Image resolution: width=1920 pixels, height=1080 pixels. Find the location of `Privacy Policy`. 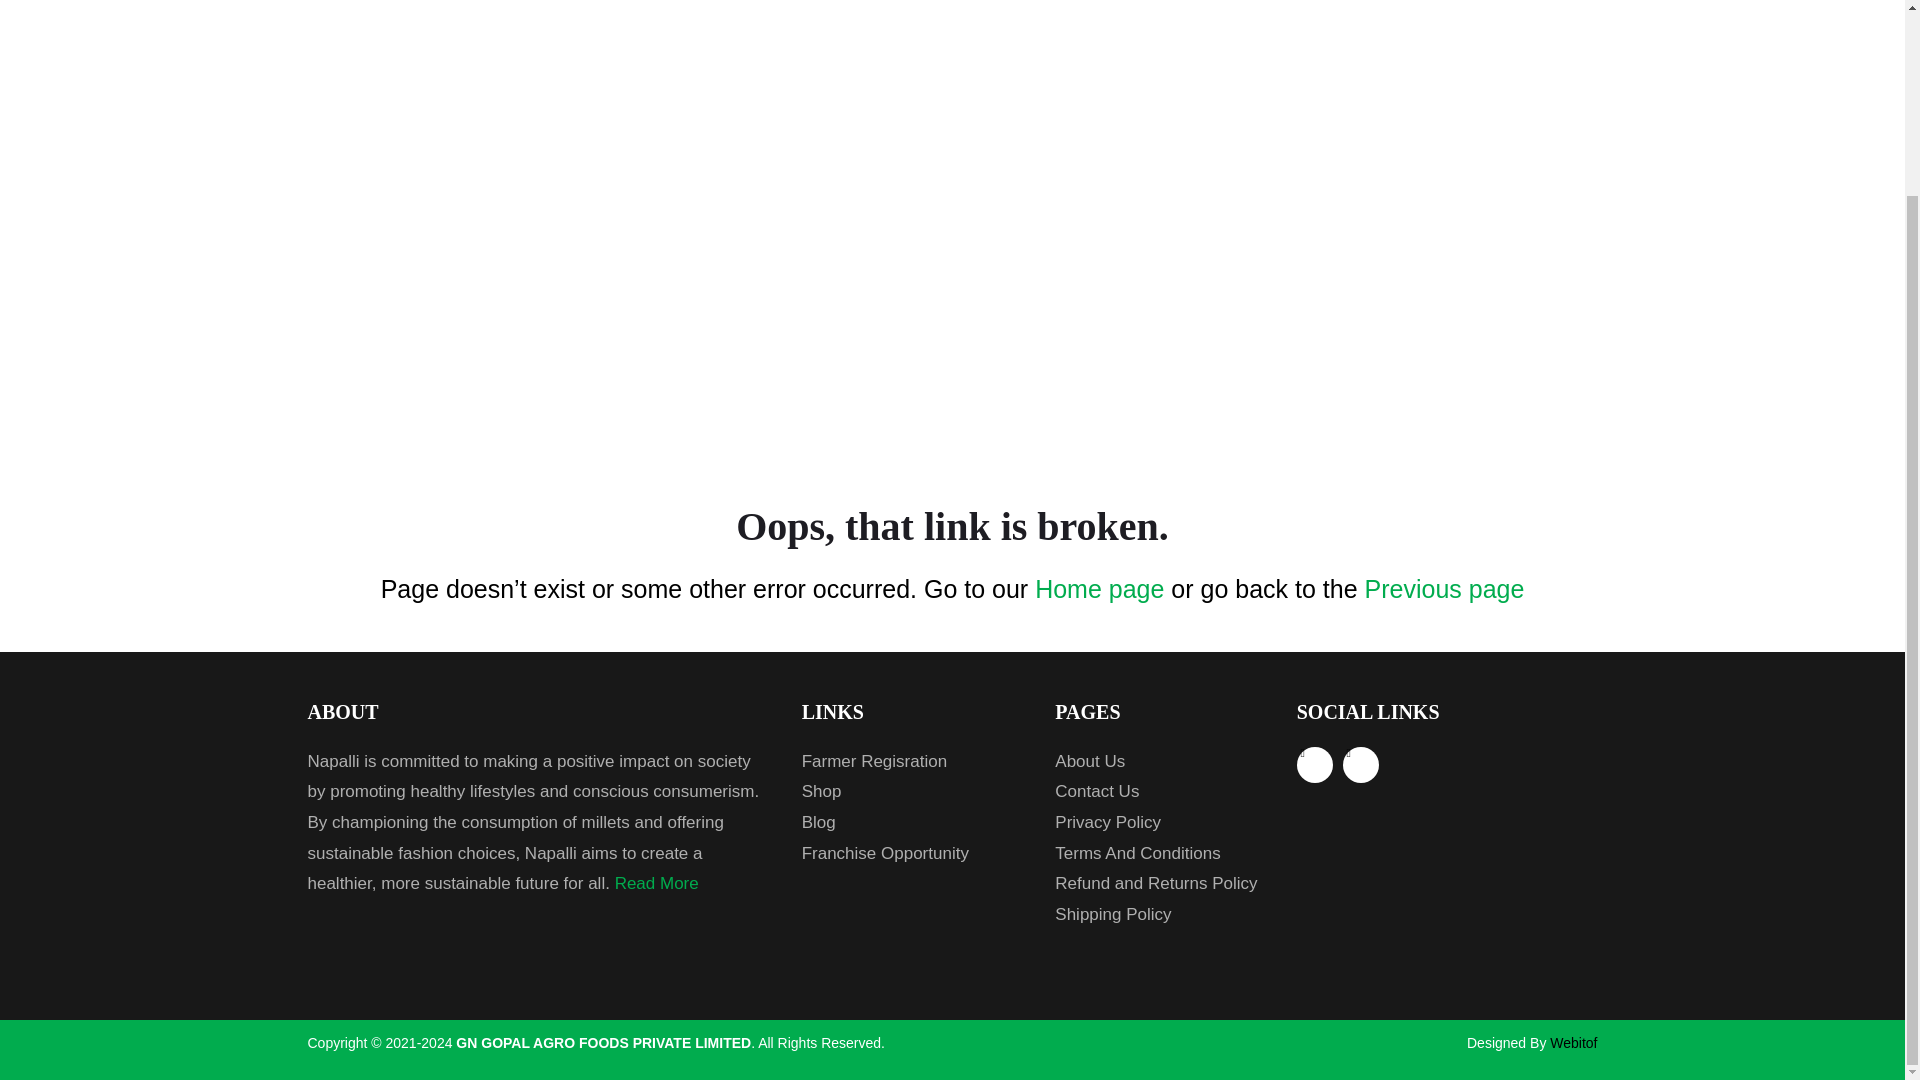

Privacy Policy is located at coordinates (1160, 823).